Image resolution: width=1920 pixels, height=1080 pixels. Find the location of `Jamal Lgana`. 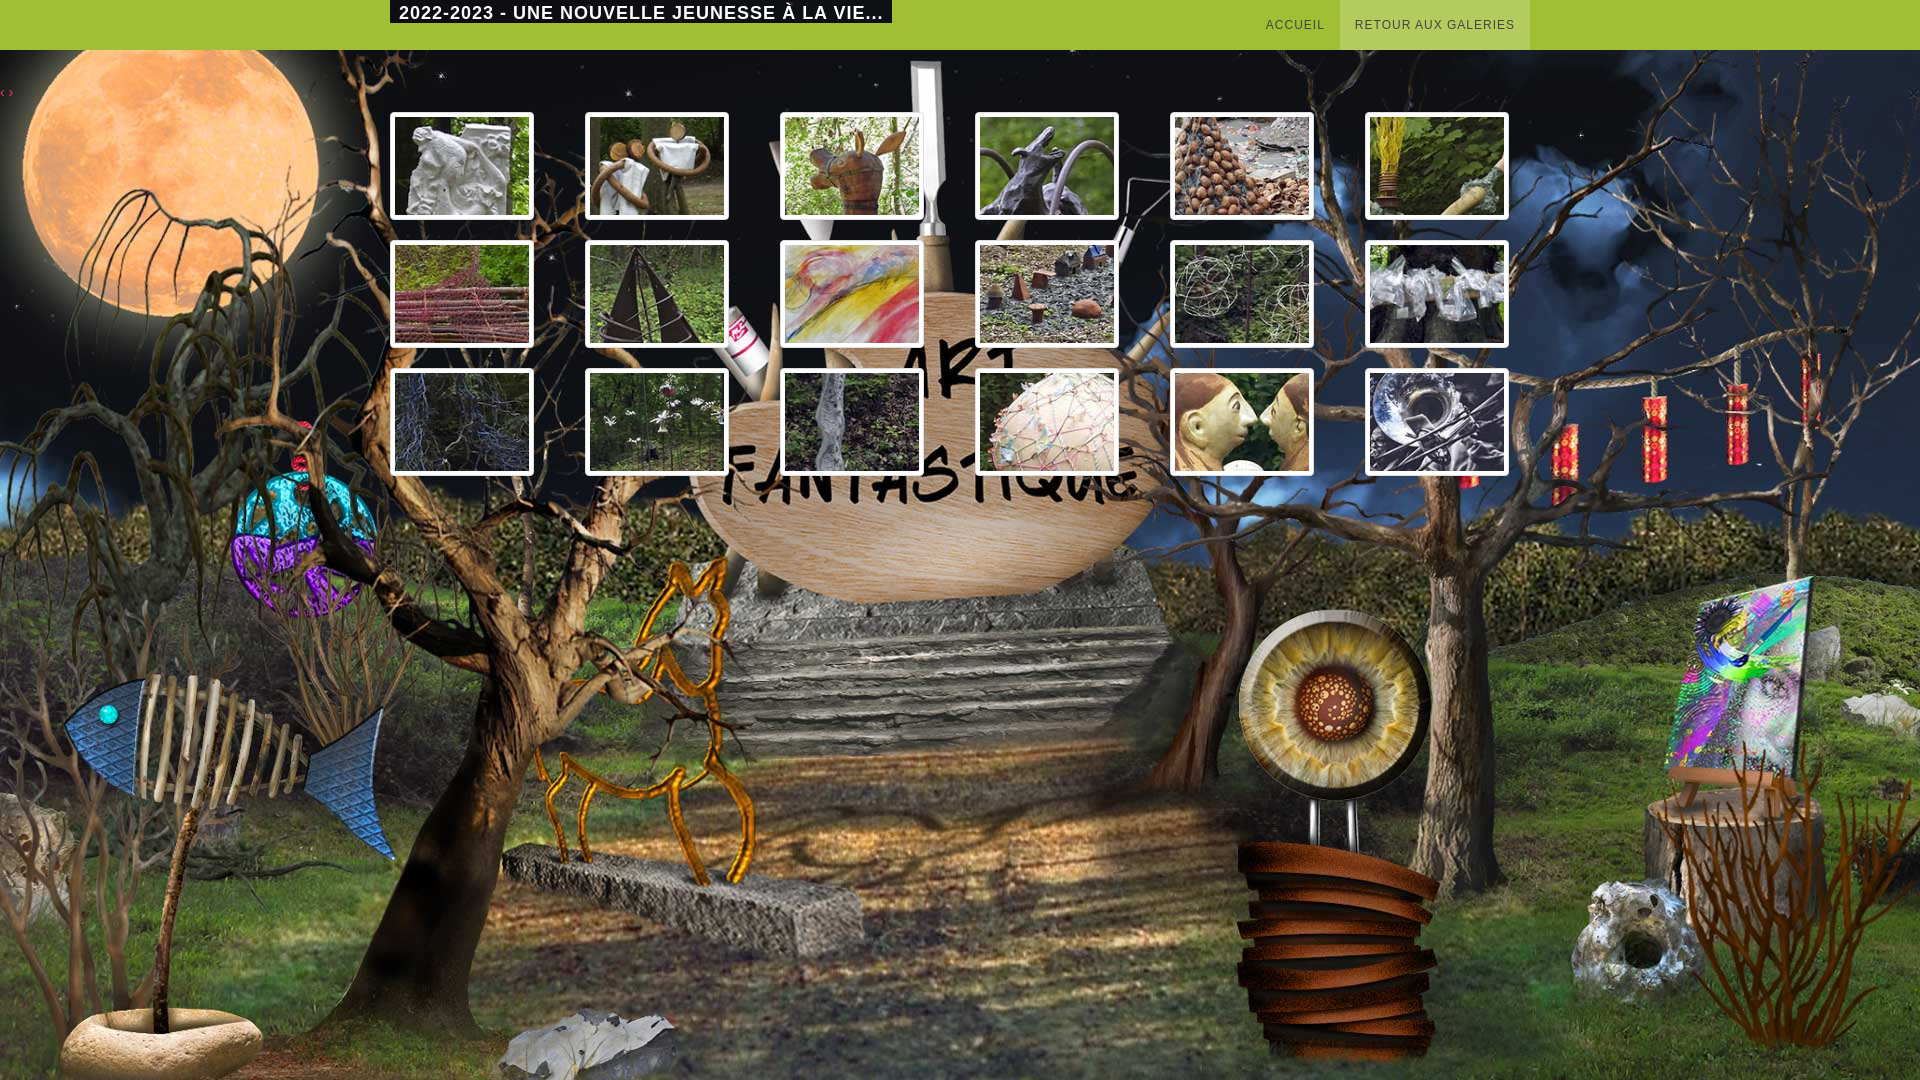

Jamal Lgana is located at coordinates (1047, 421).